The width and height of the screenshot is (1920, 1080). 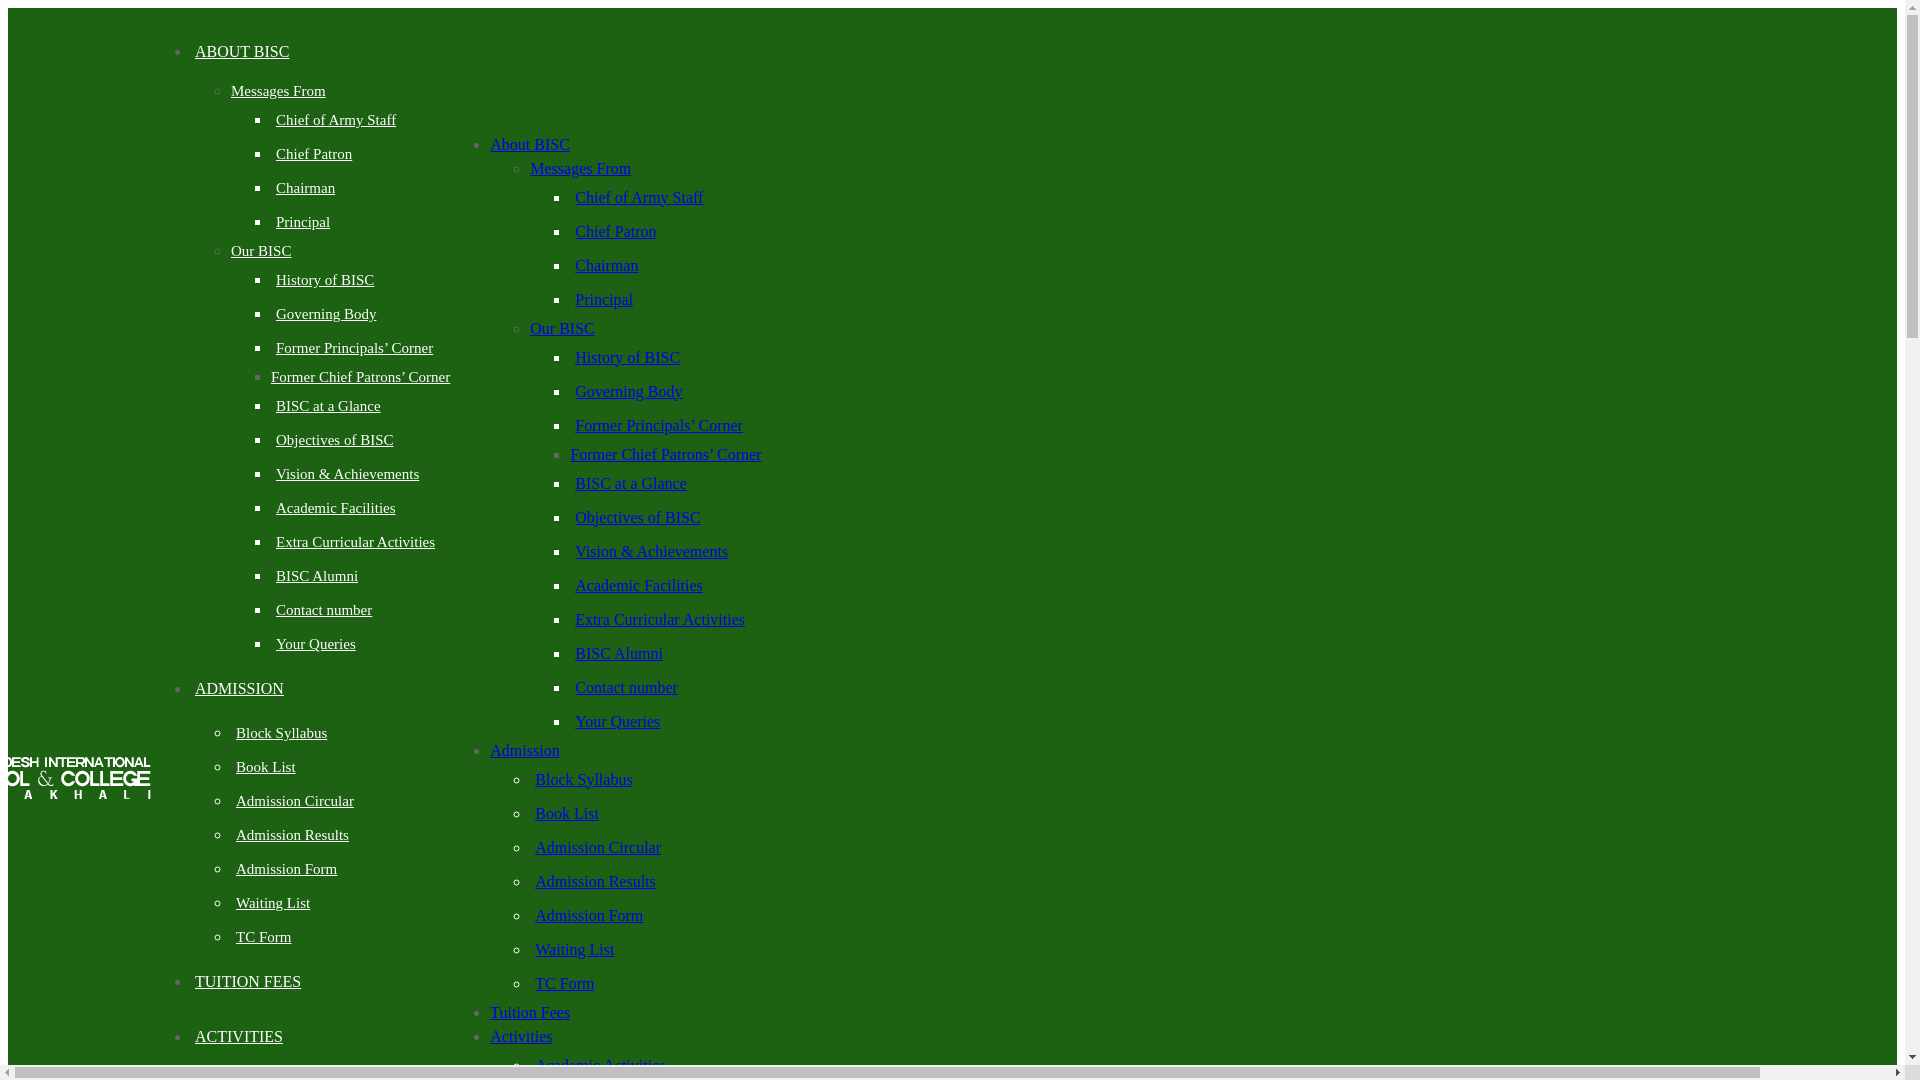 What do you see at coordinates (574, 948) in the screenshot?
I see `Waiting List` at bounding box center [574, 948].